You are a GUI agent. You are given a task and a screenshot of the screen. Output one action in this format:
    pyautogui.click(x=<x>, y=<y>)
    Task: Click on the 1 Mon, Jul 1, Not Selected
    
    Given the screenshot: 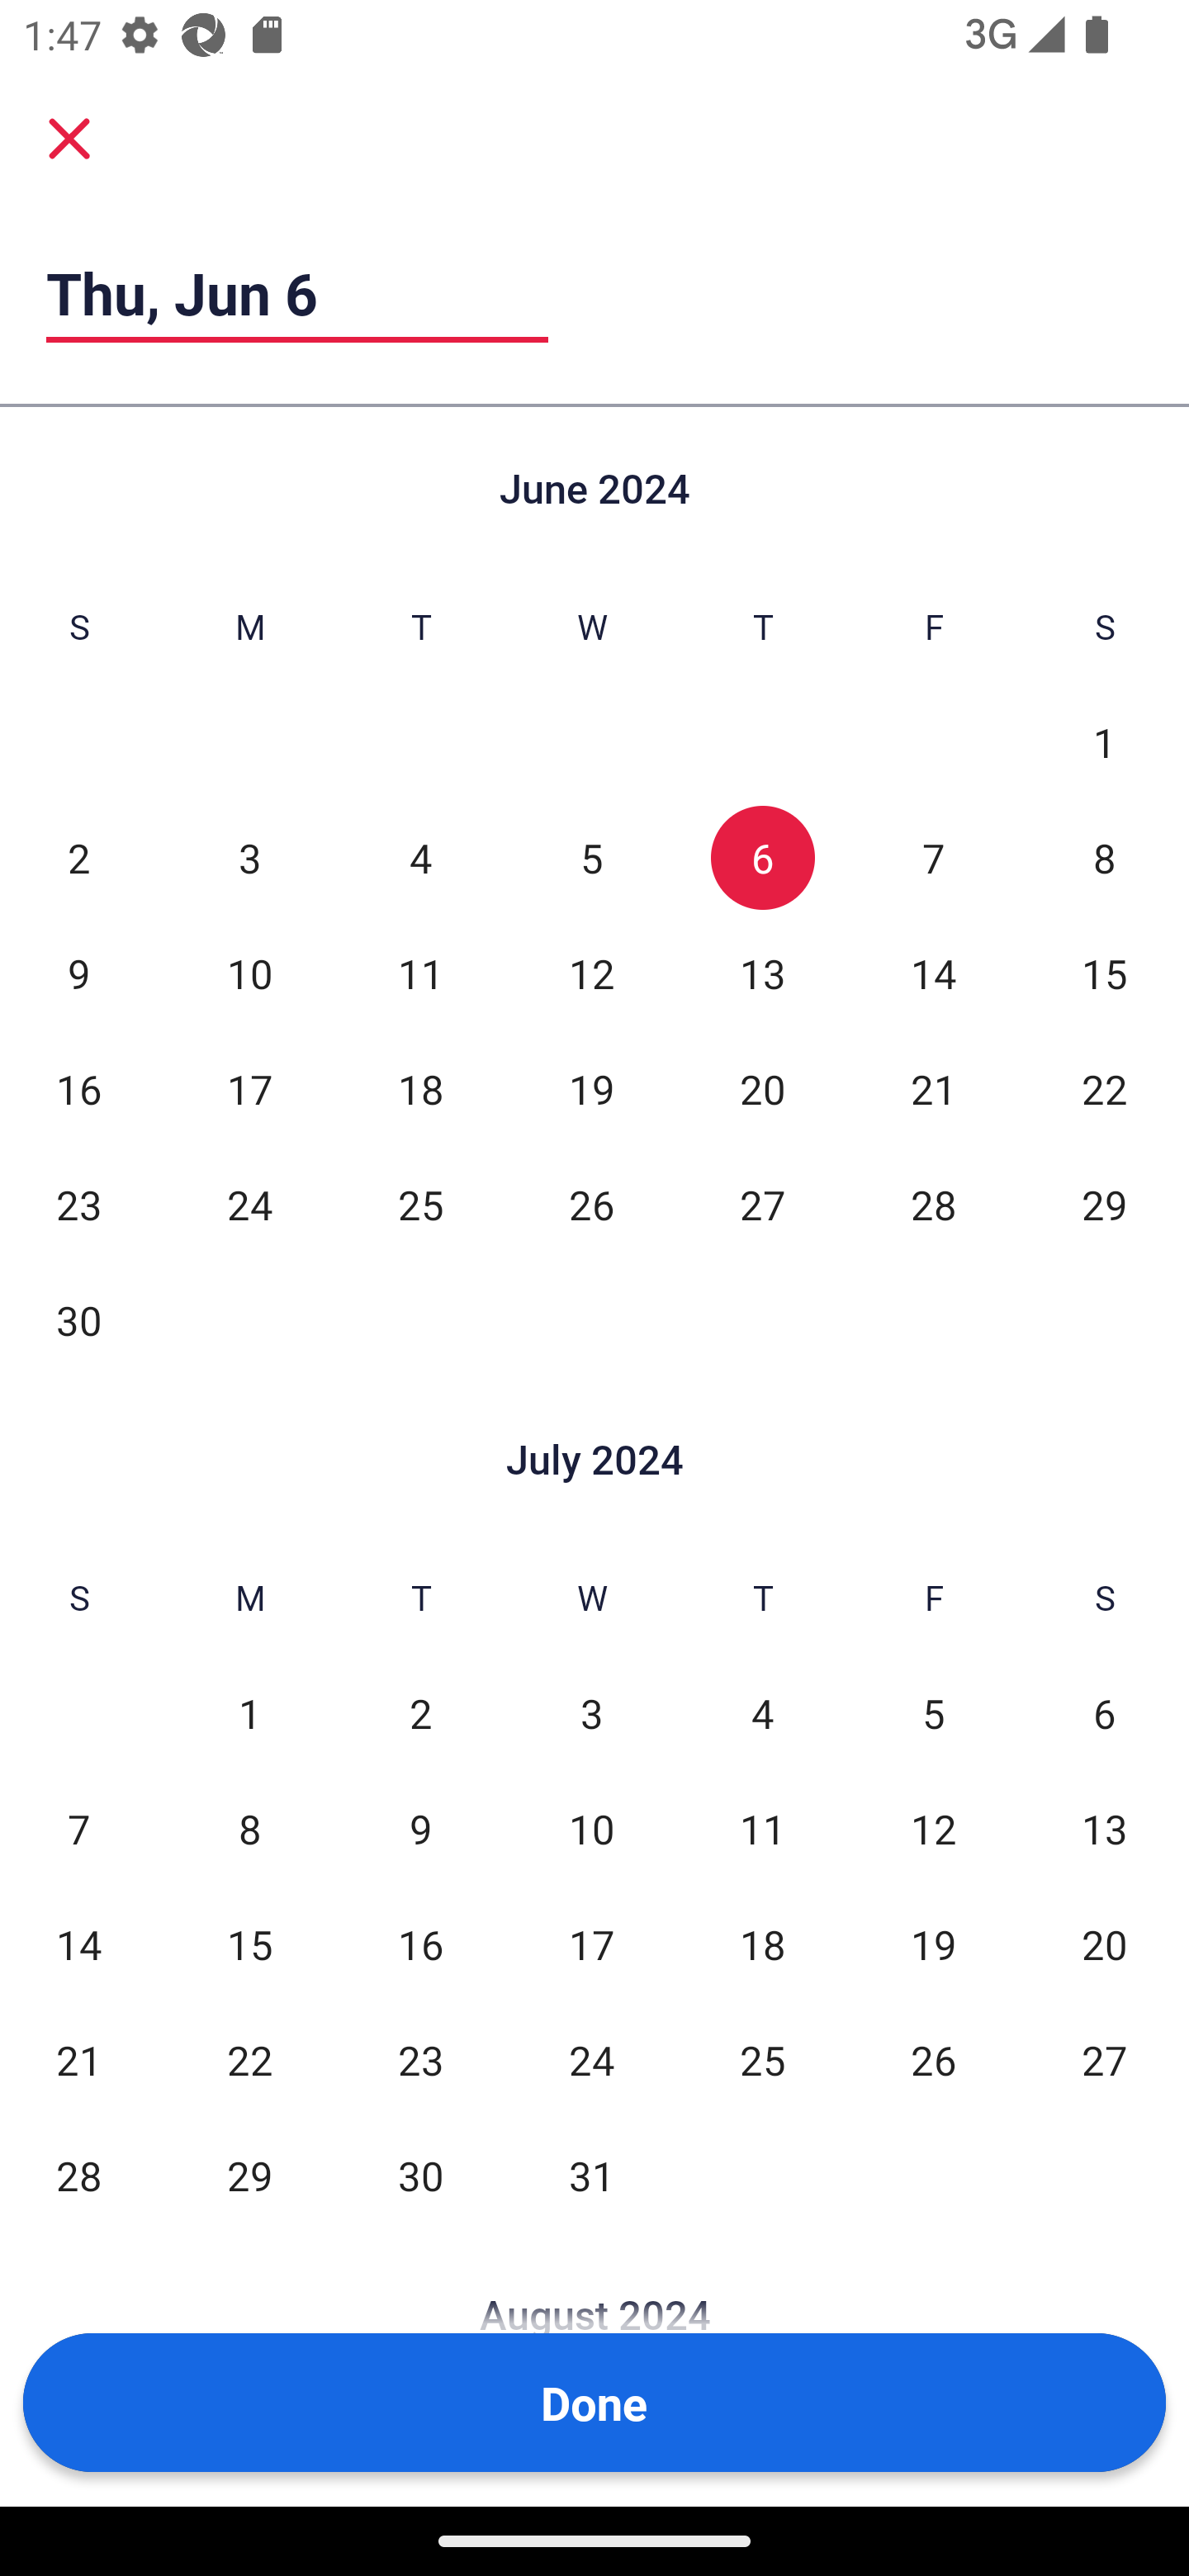 What is the action you would take?
    pyautogui.click(x=249, y=1714)
    